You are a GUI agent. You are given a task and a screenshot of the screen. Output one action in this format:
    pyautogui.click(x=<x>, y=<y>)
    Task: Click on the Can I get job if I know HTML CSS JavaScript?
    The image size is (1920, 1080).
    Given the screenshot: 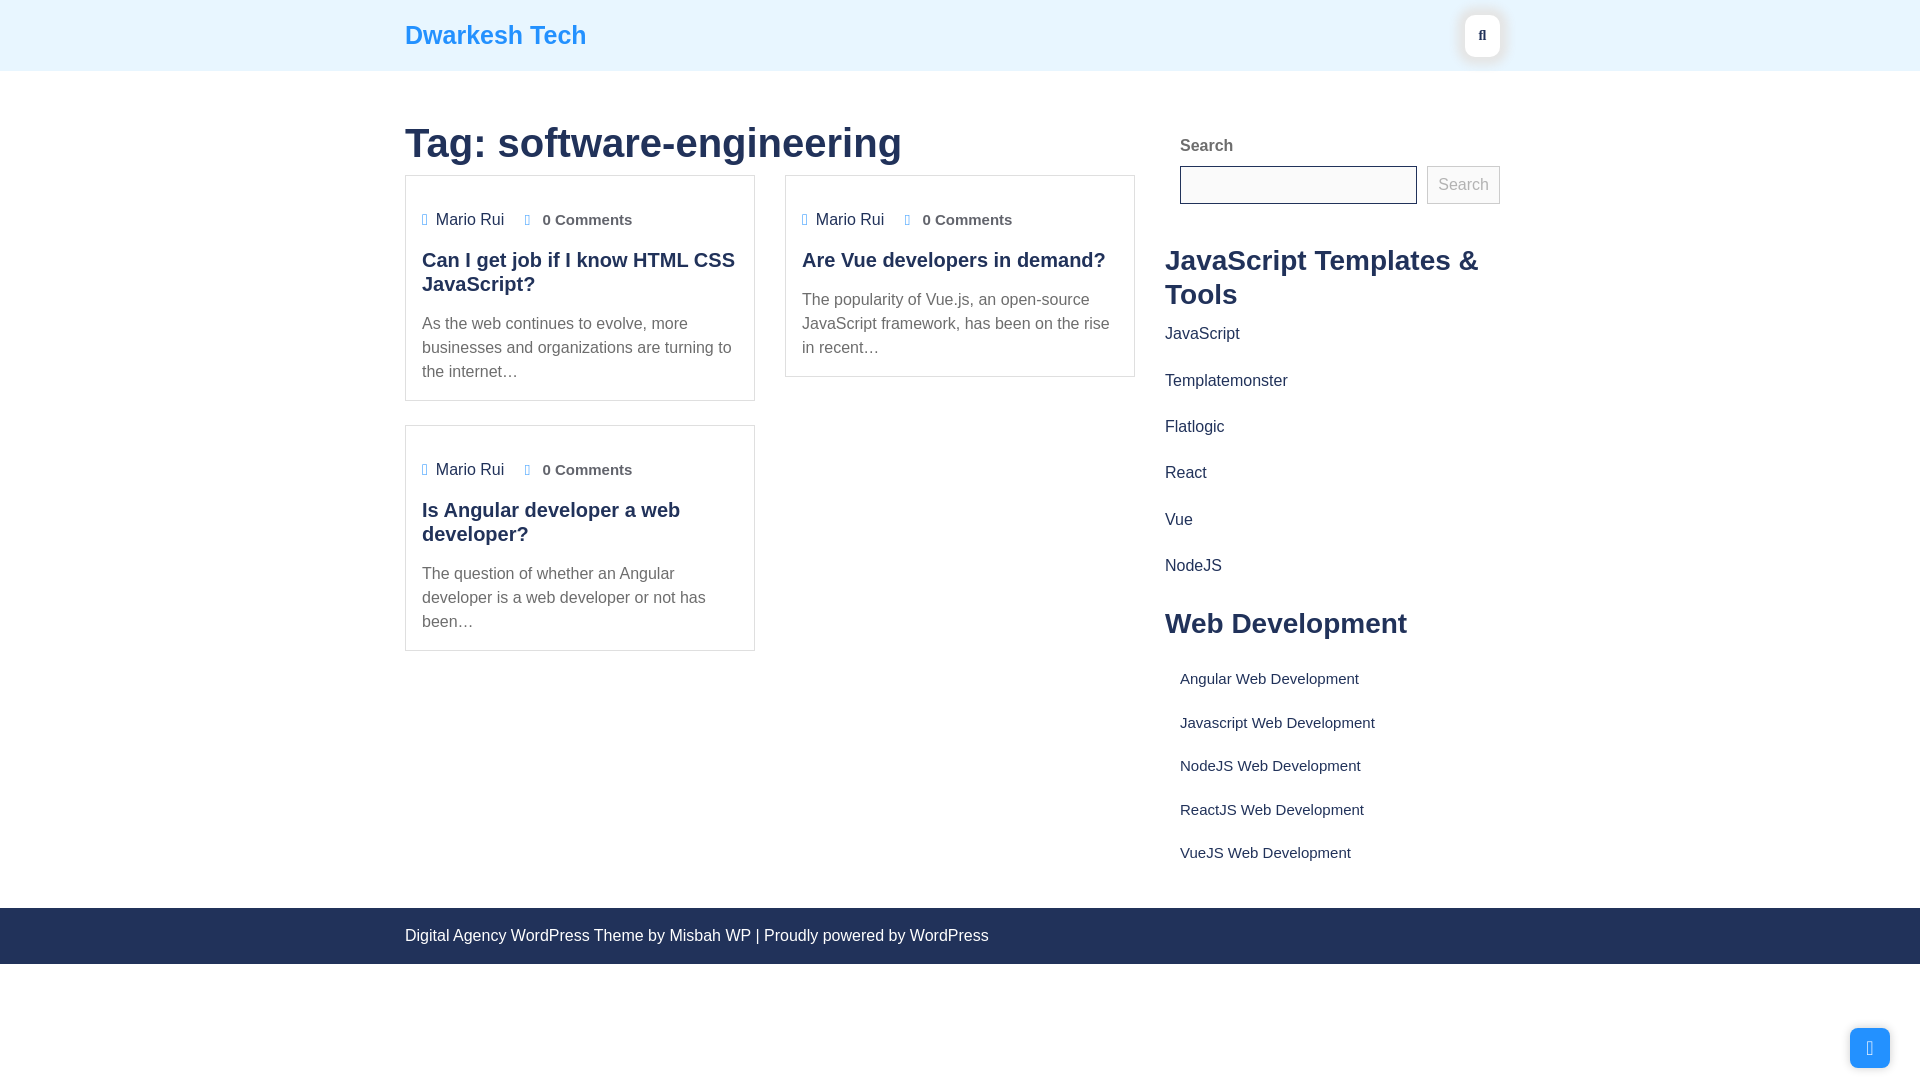 What is the action you would take?
    pyautogui.click(x=578, y=272)
    